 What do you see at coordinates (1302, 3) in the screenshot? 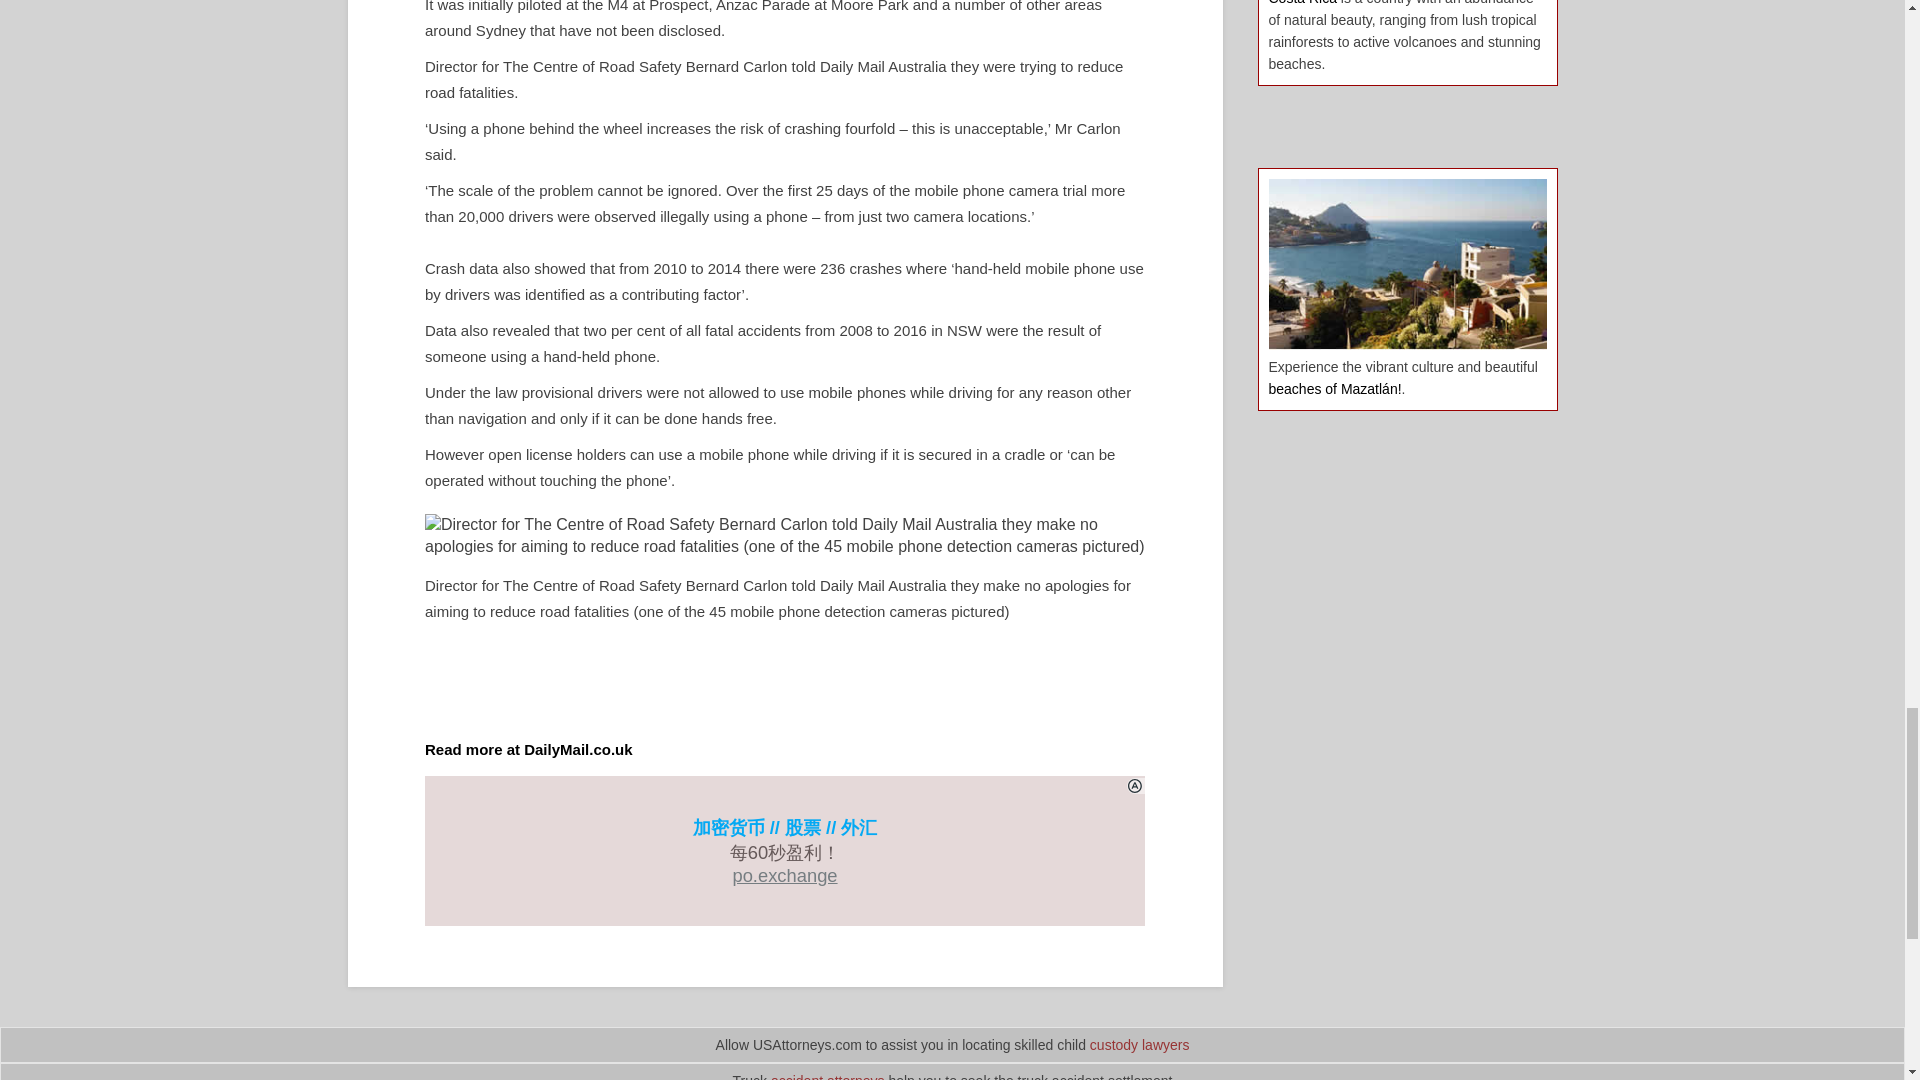
I see `Costa Rica` at bounding box center [1302, 3].